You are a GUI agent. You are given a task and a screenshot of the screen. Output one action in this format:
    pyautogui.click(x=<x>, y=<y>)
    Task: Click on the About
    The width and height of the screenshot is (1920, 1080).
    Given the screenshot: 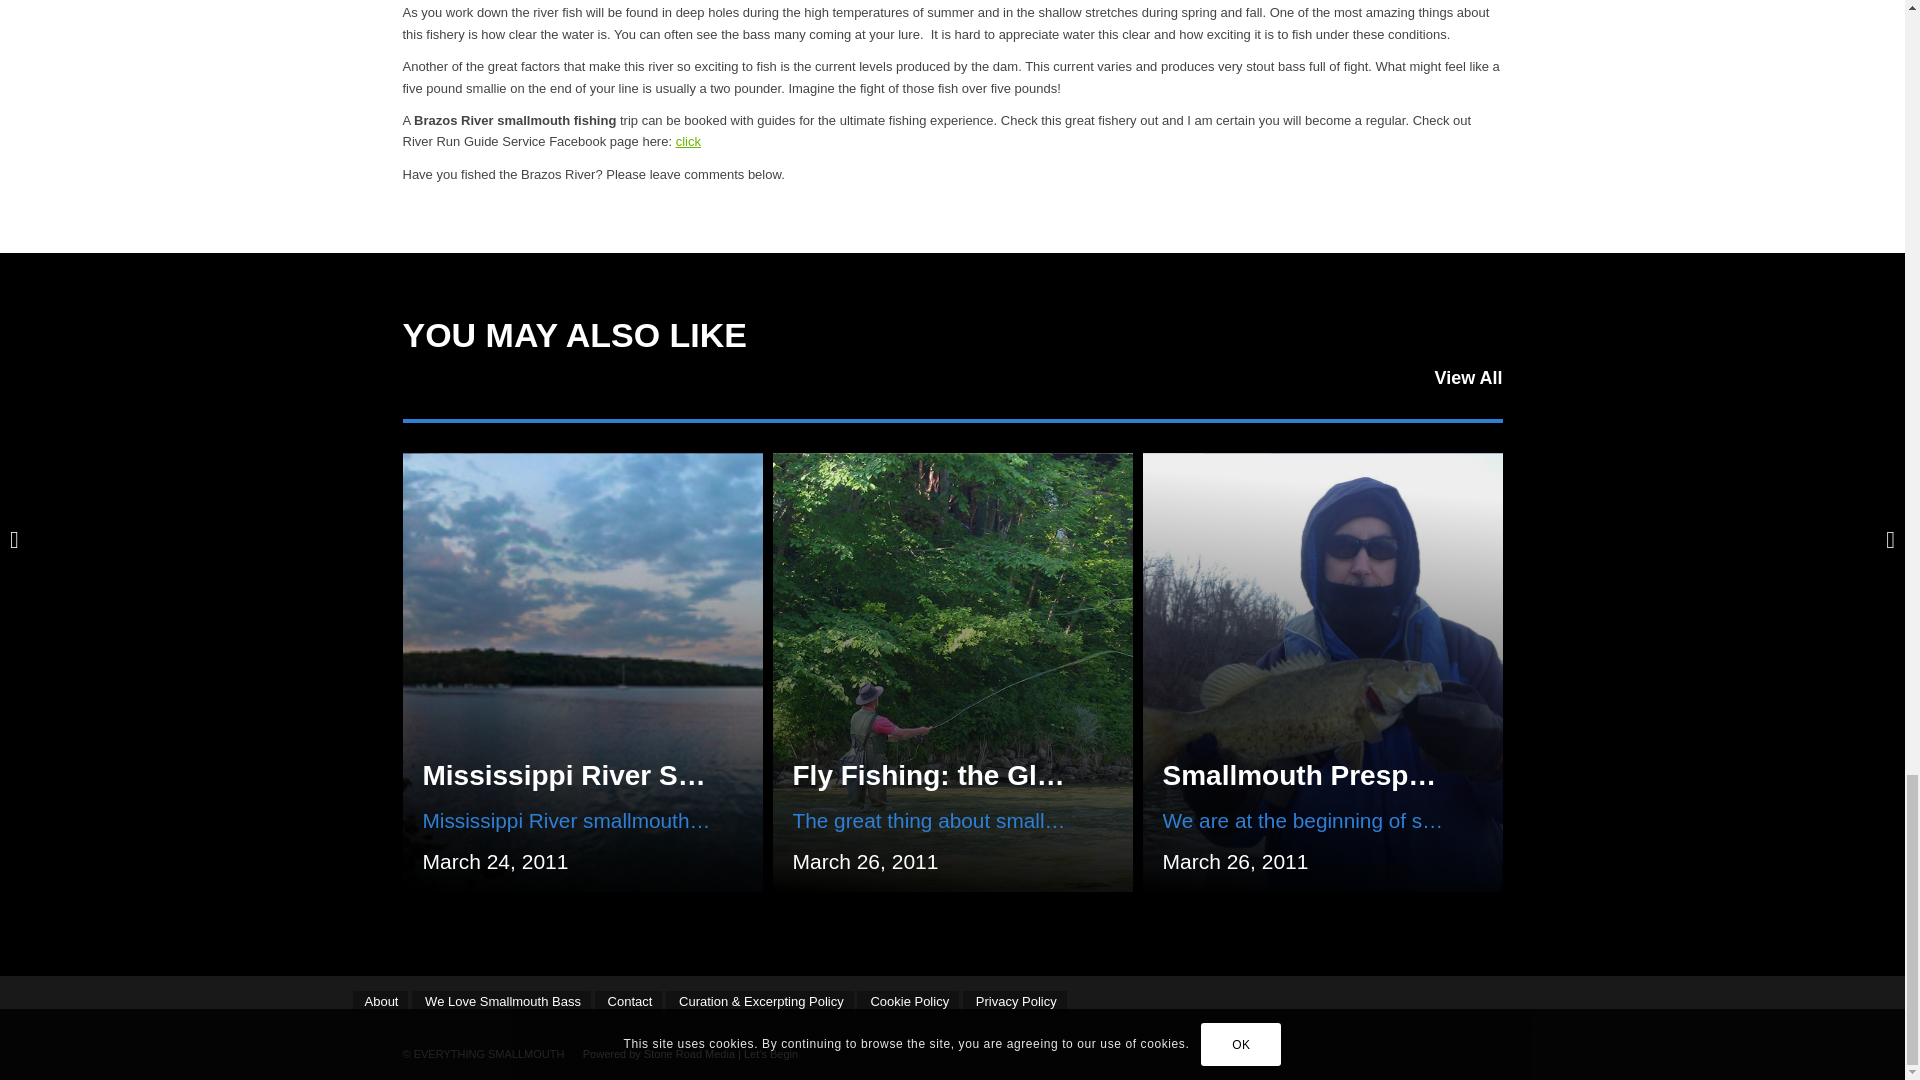 What is the action you would take?
    pyautogui.click(x=379, y=1001)
    